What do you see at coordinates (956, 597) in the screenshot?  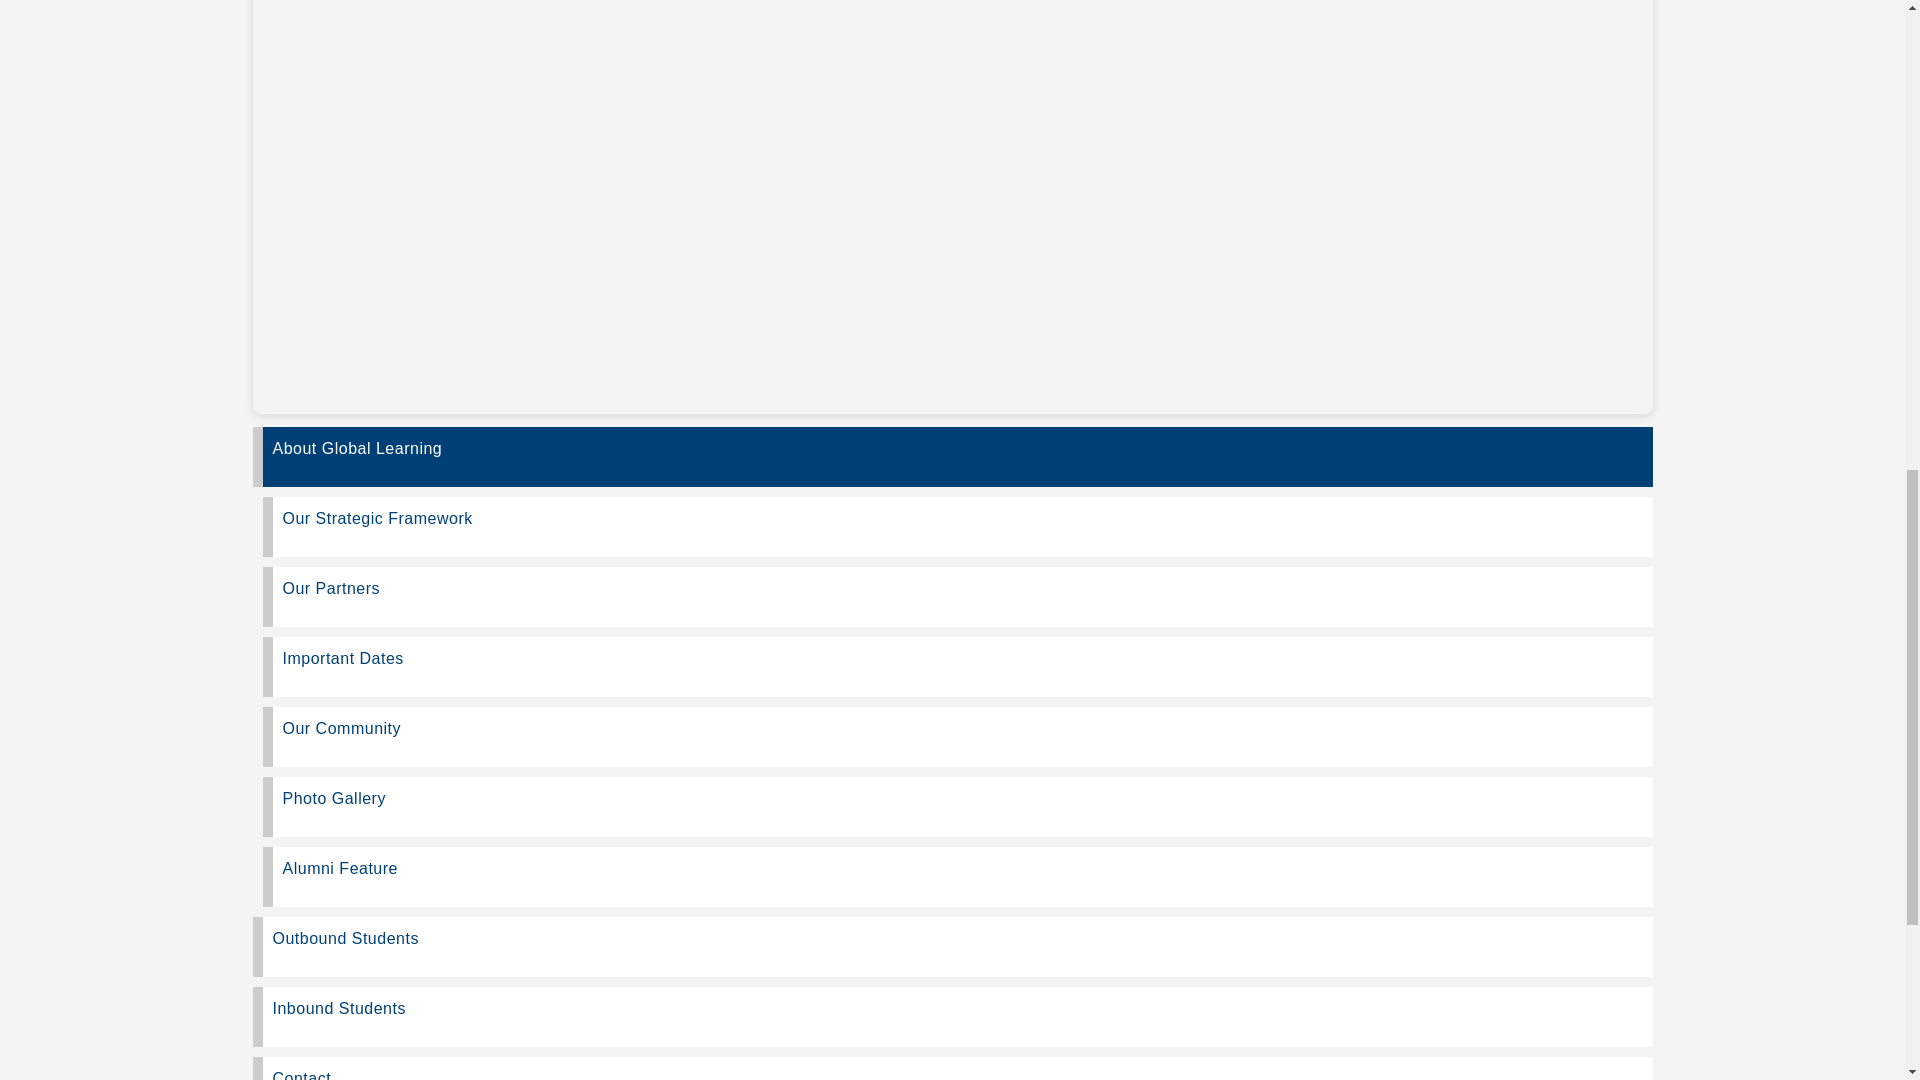 I see `Global Learning Partners` at bounding box center [956, 597].